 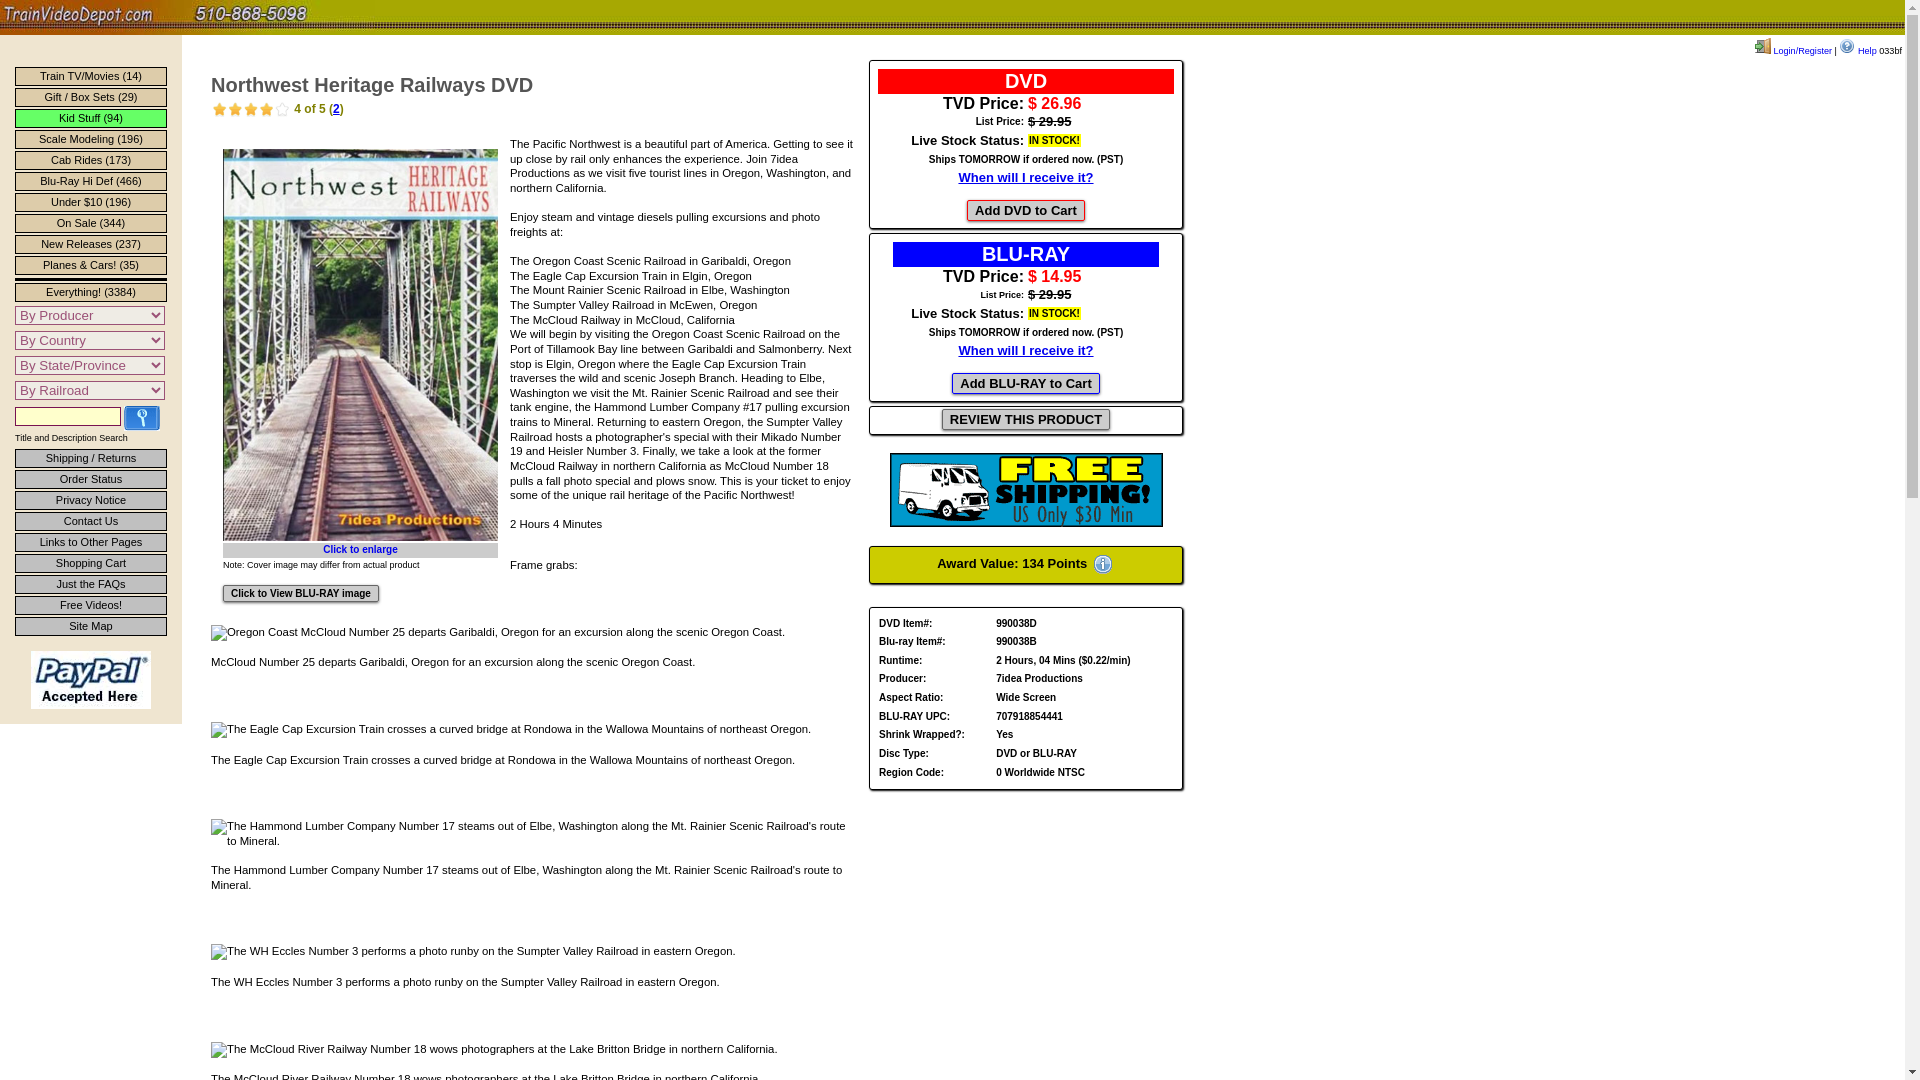 What do you see at coordinates (91, 500) in the screenshot?
I see `Privacy Notice` at bounding box center [91, 500].